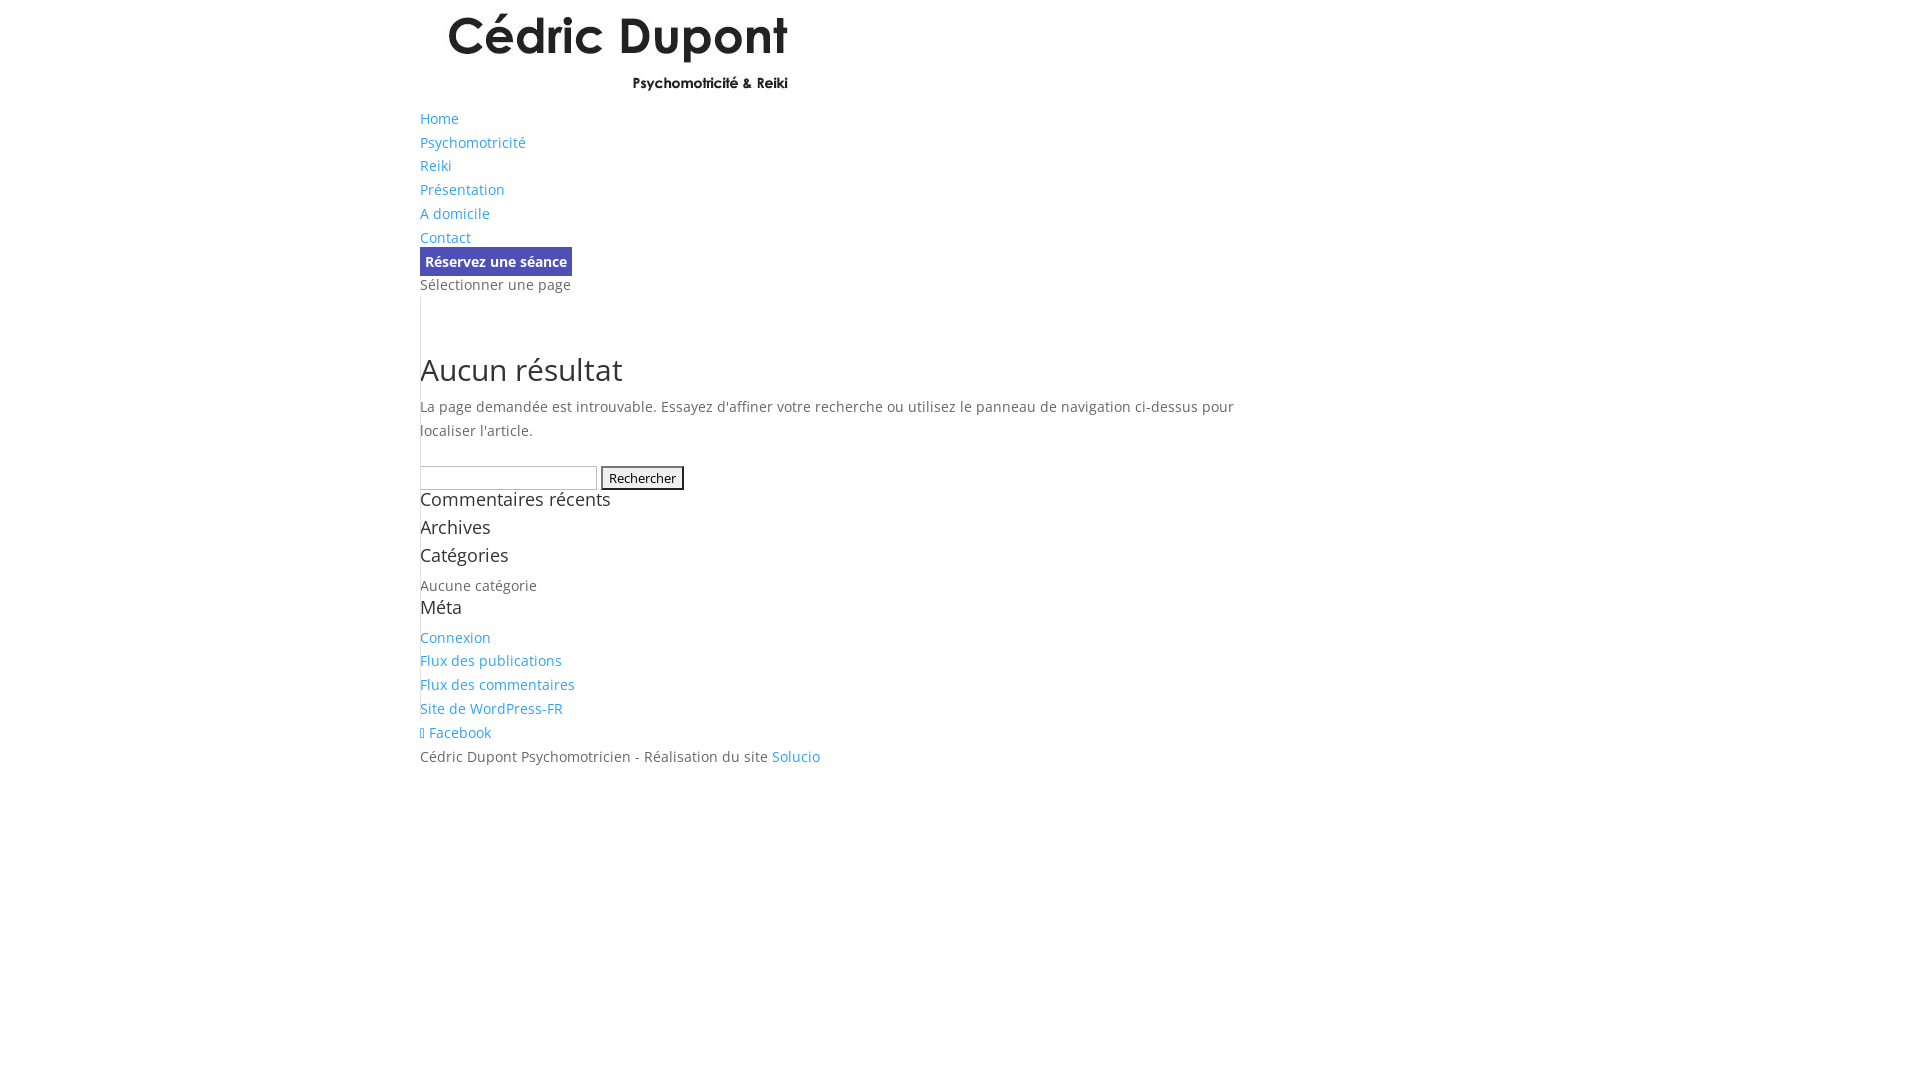  I want to click on Facebook, so click(456, 732).